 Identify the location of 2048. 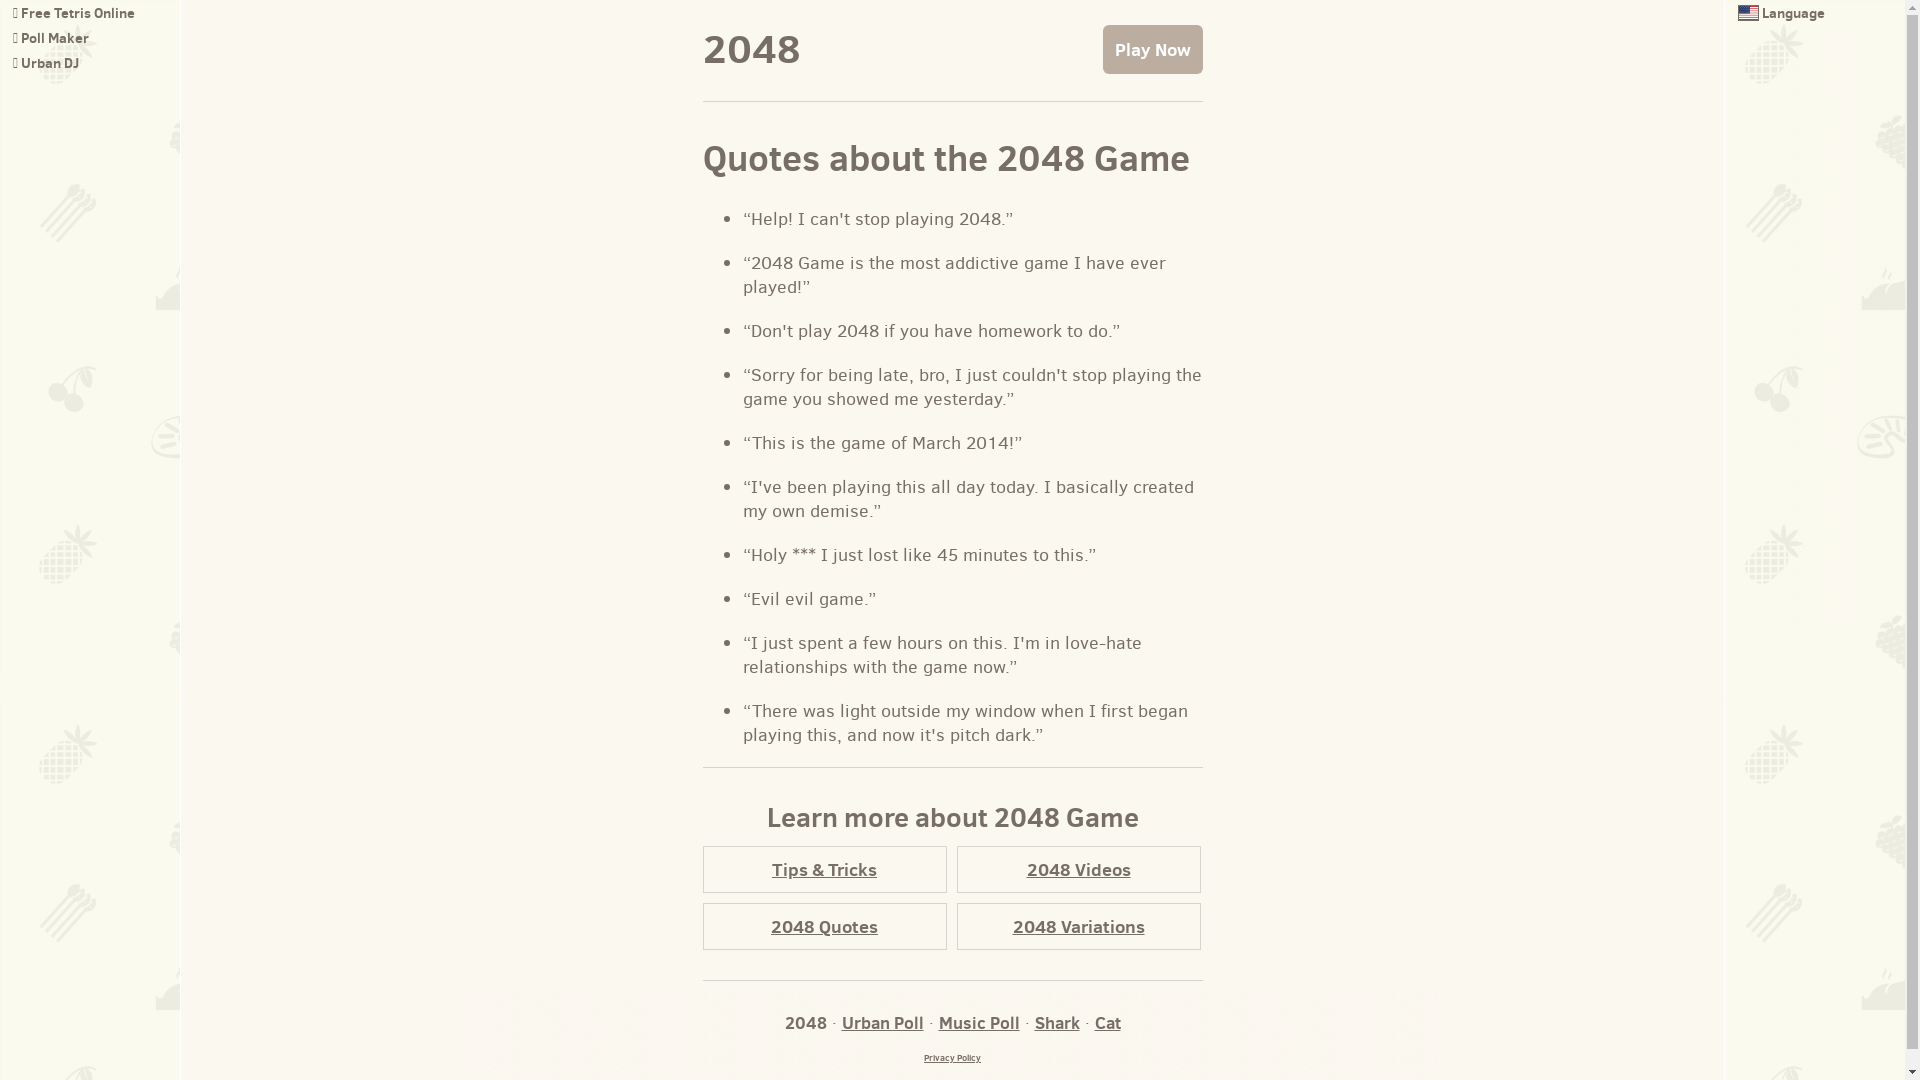
(751, 48).